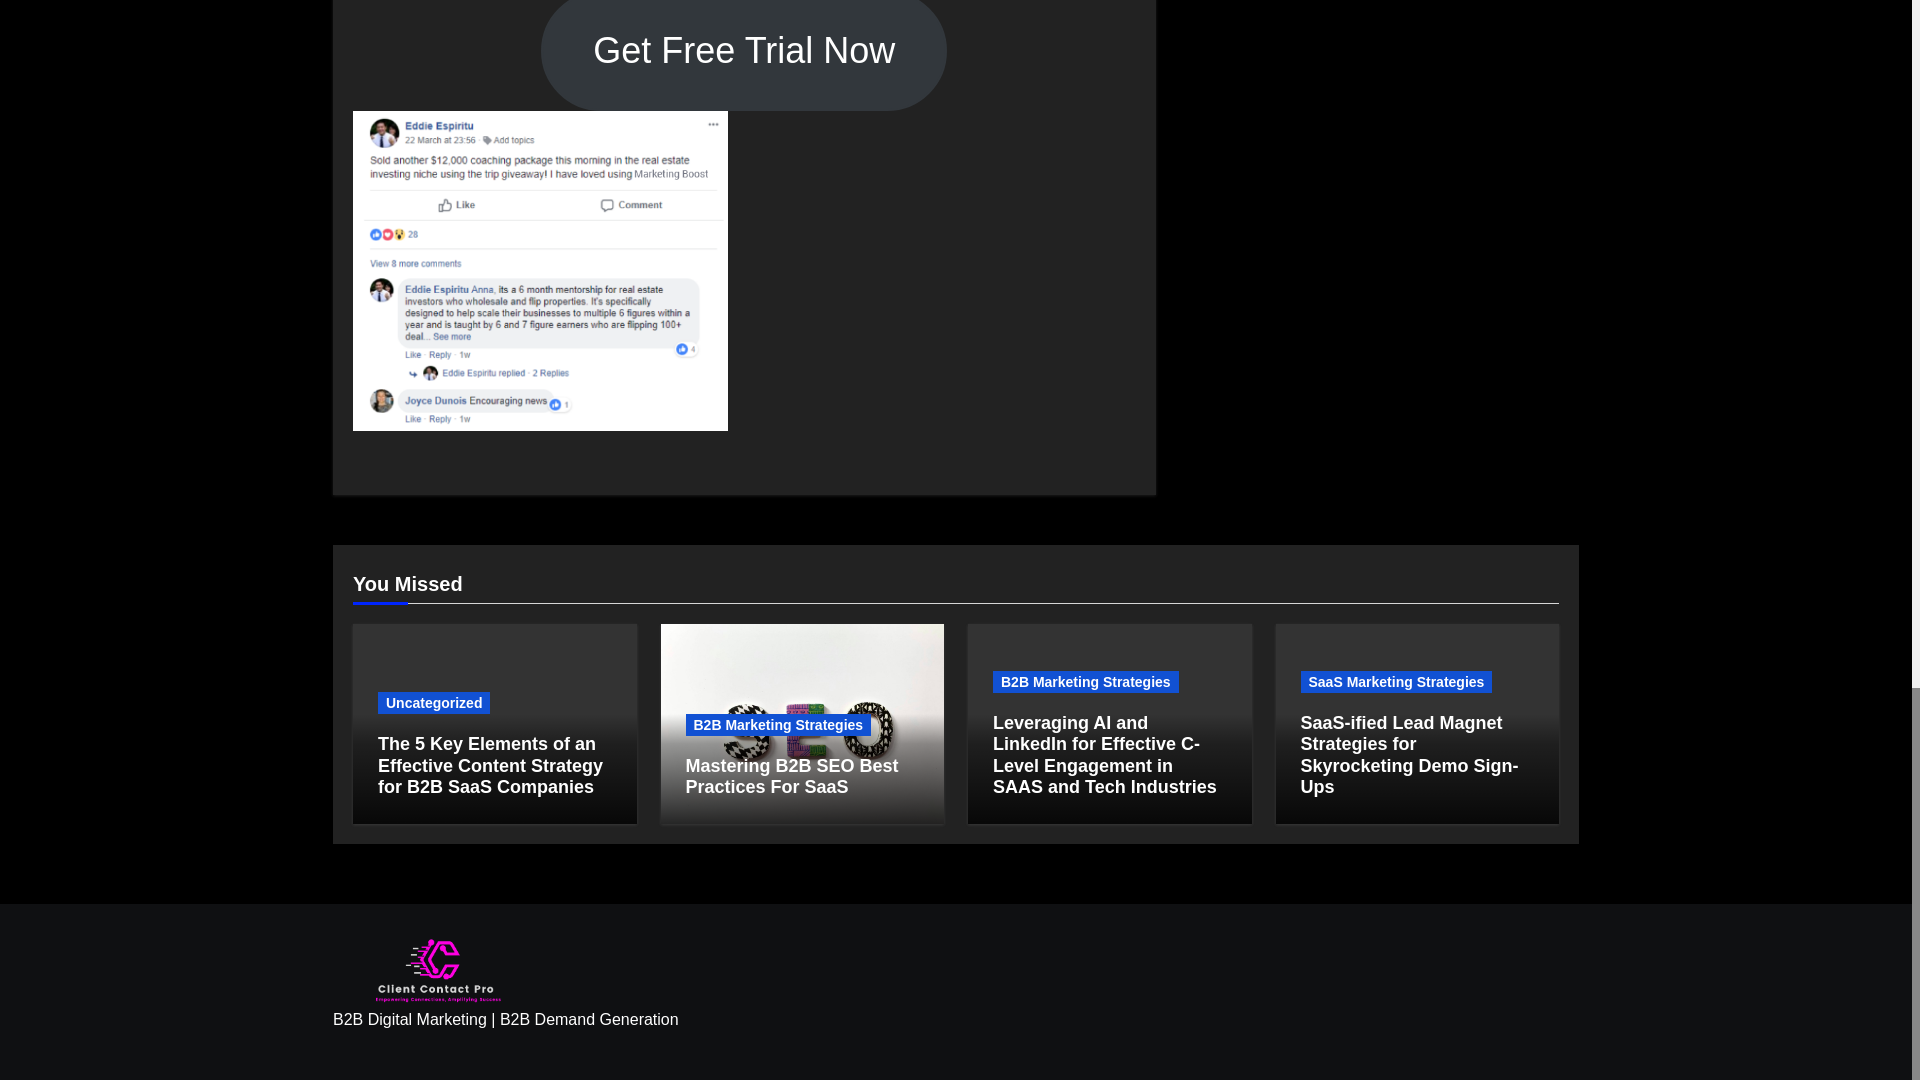 Image resolution: width=1920 pixels, height=1080 pixels. What do you see at coordinates (434, 702) in the screenshot?
I see `Uncategorized` at bounding box center [434, 702].